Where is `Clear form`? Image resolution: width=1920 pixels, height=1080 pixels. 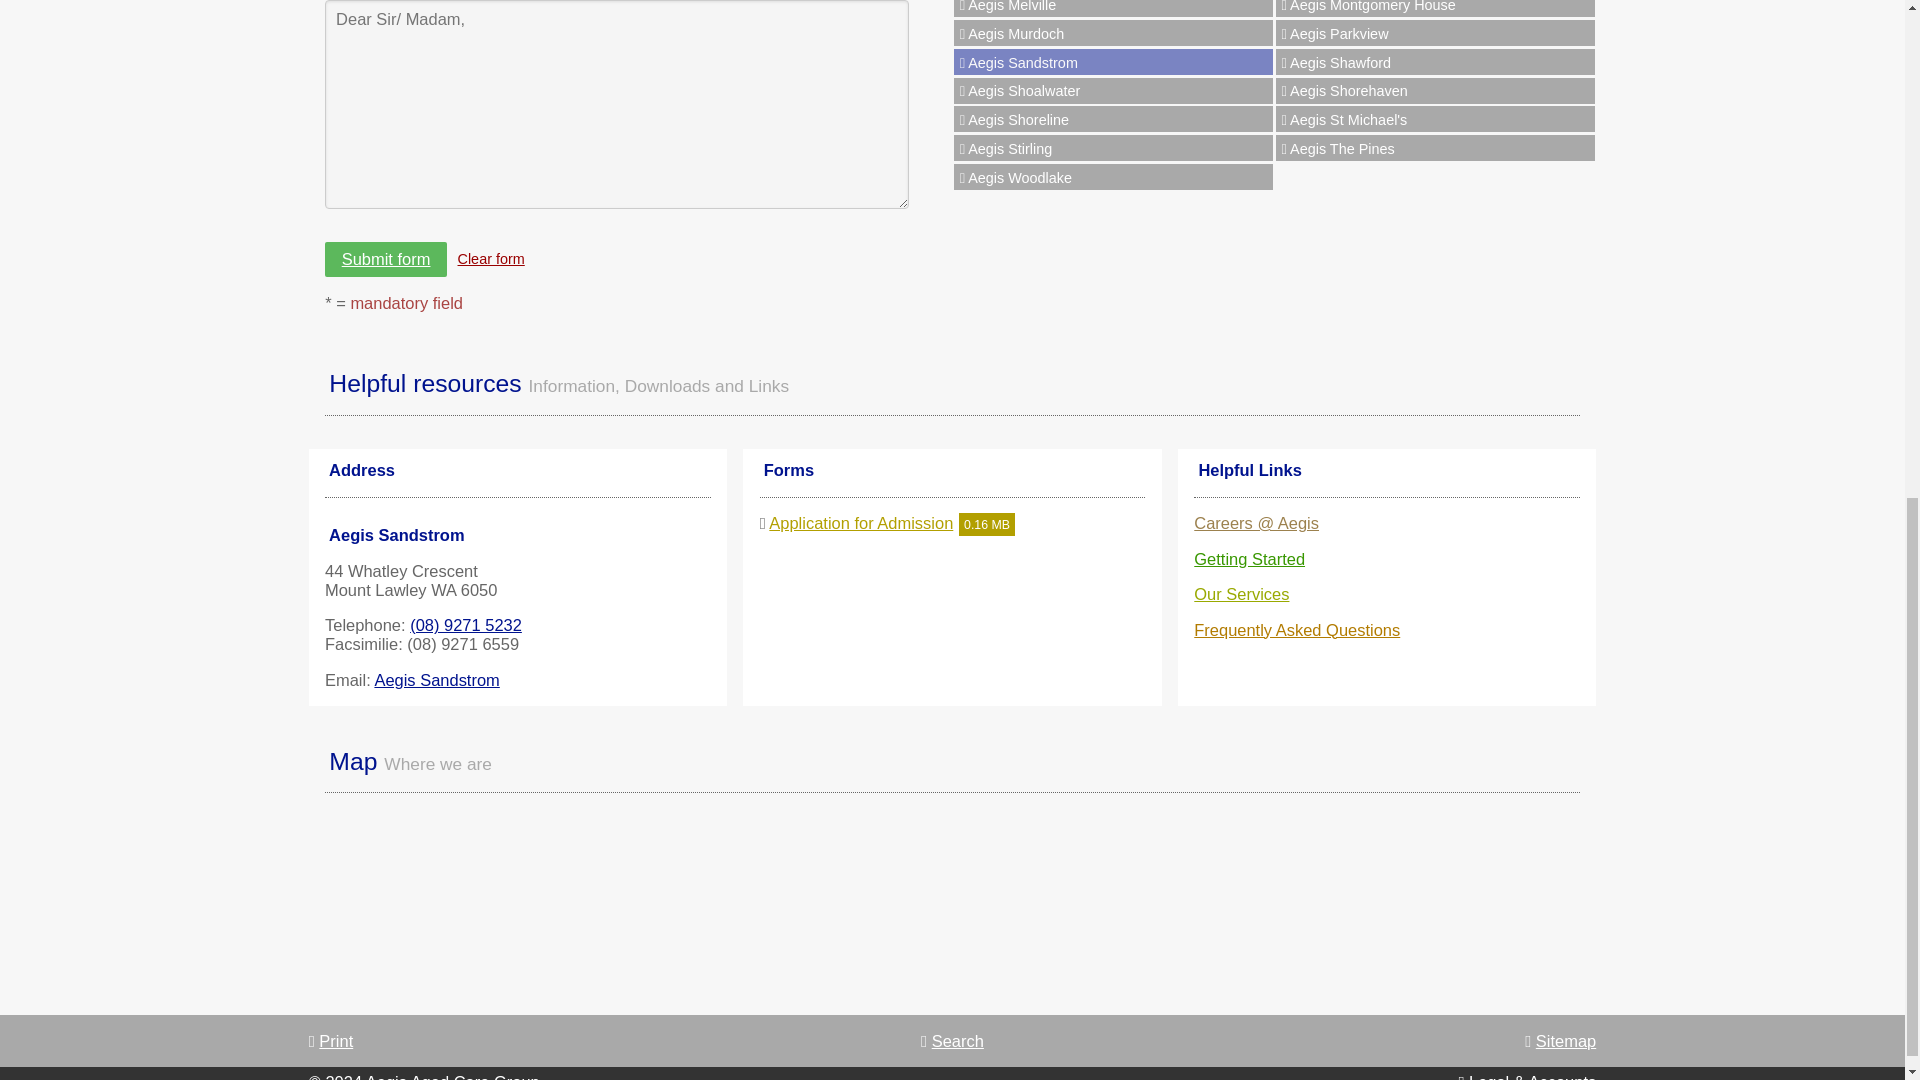
Clear form is located at coordinates (491, 258).